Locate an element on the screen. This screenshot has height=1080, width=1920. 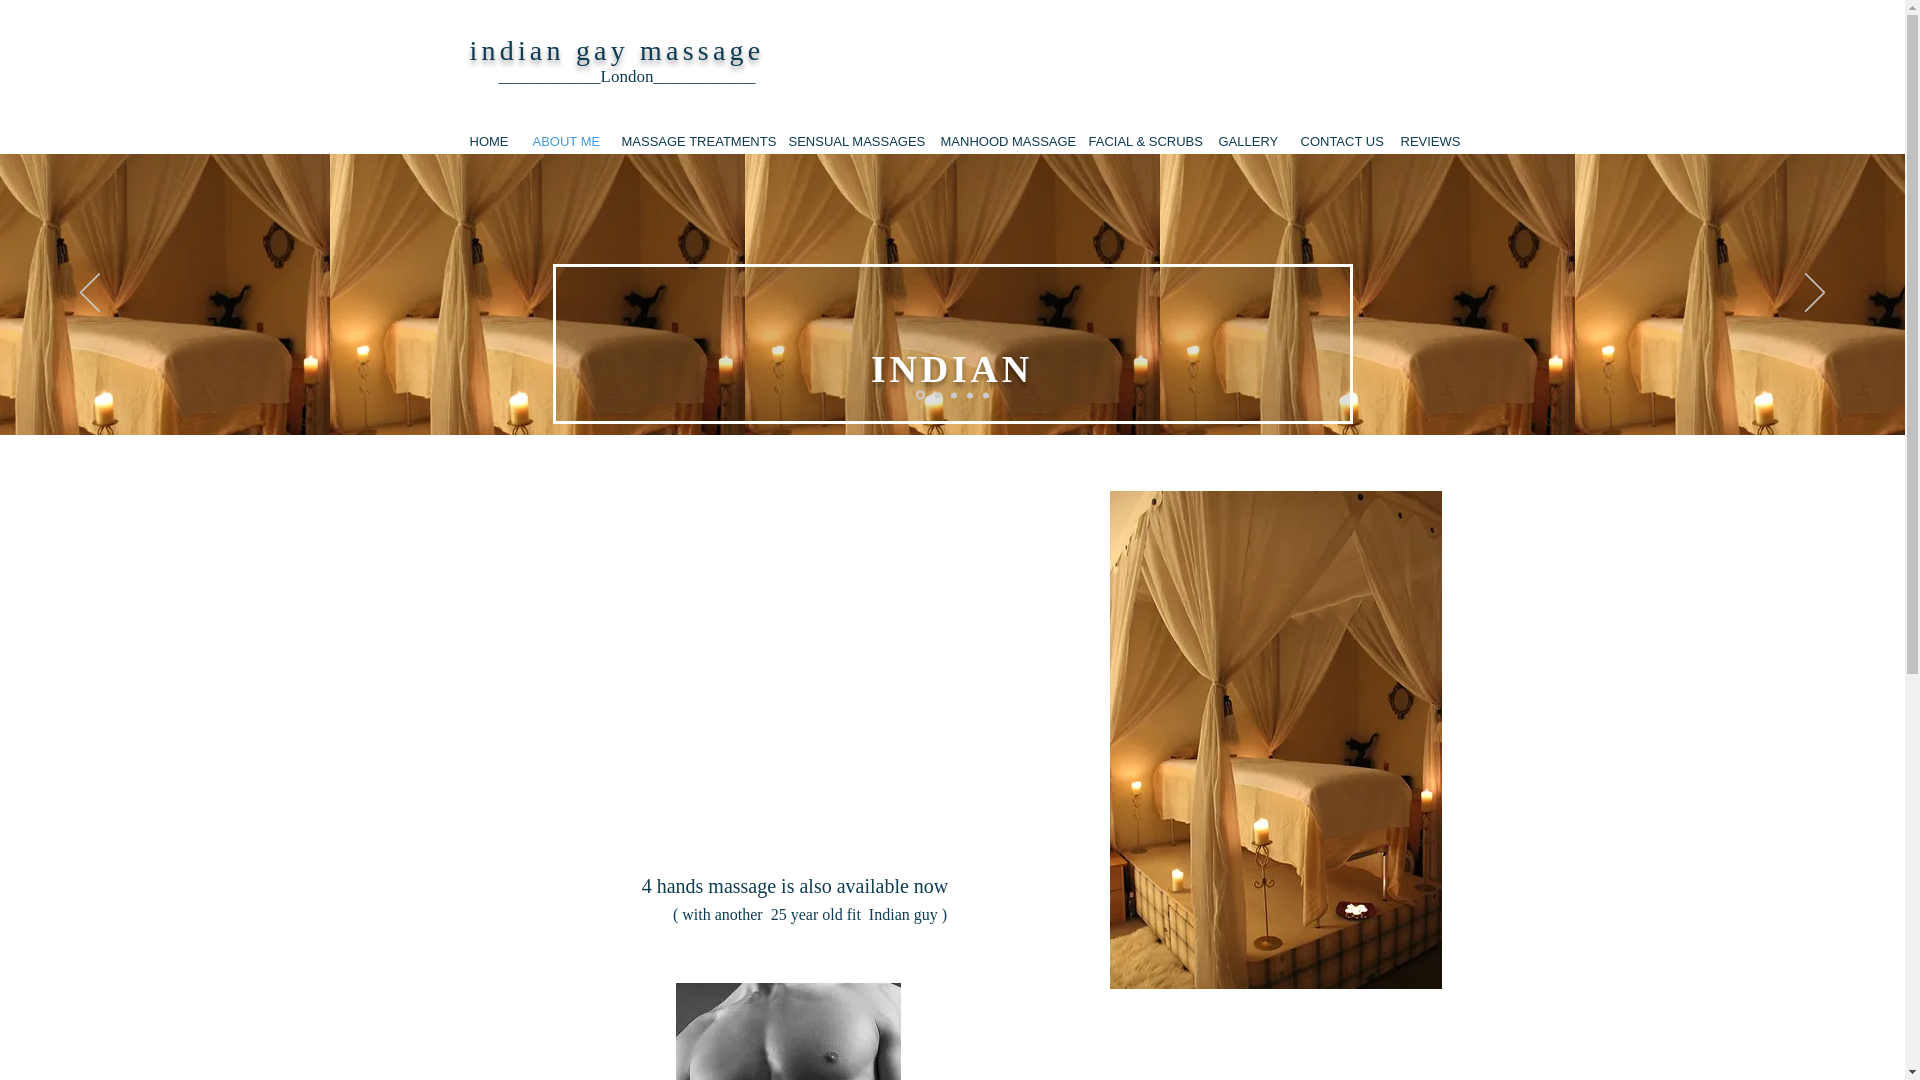
CONTACT US is located at coordinates (1336, 142).